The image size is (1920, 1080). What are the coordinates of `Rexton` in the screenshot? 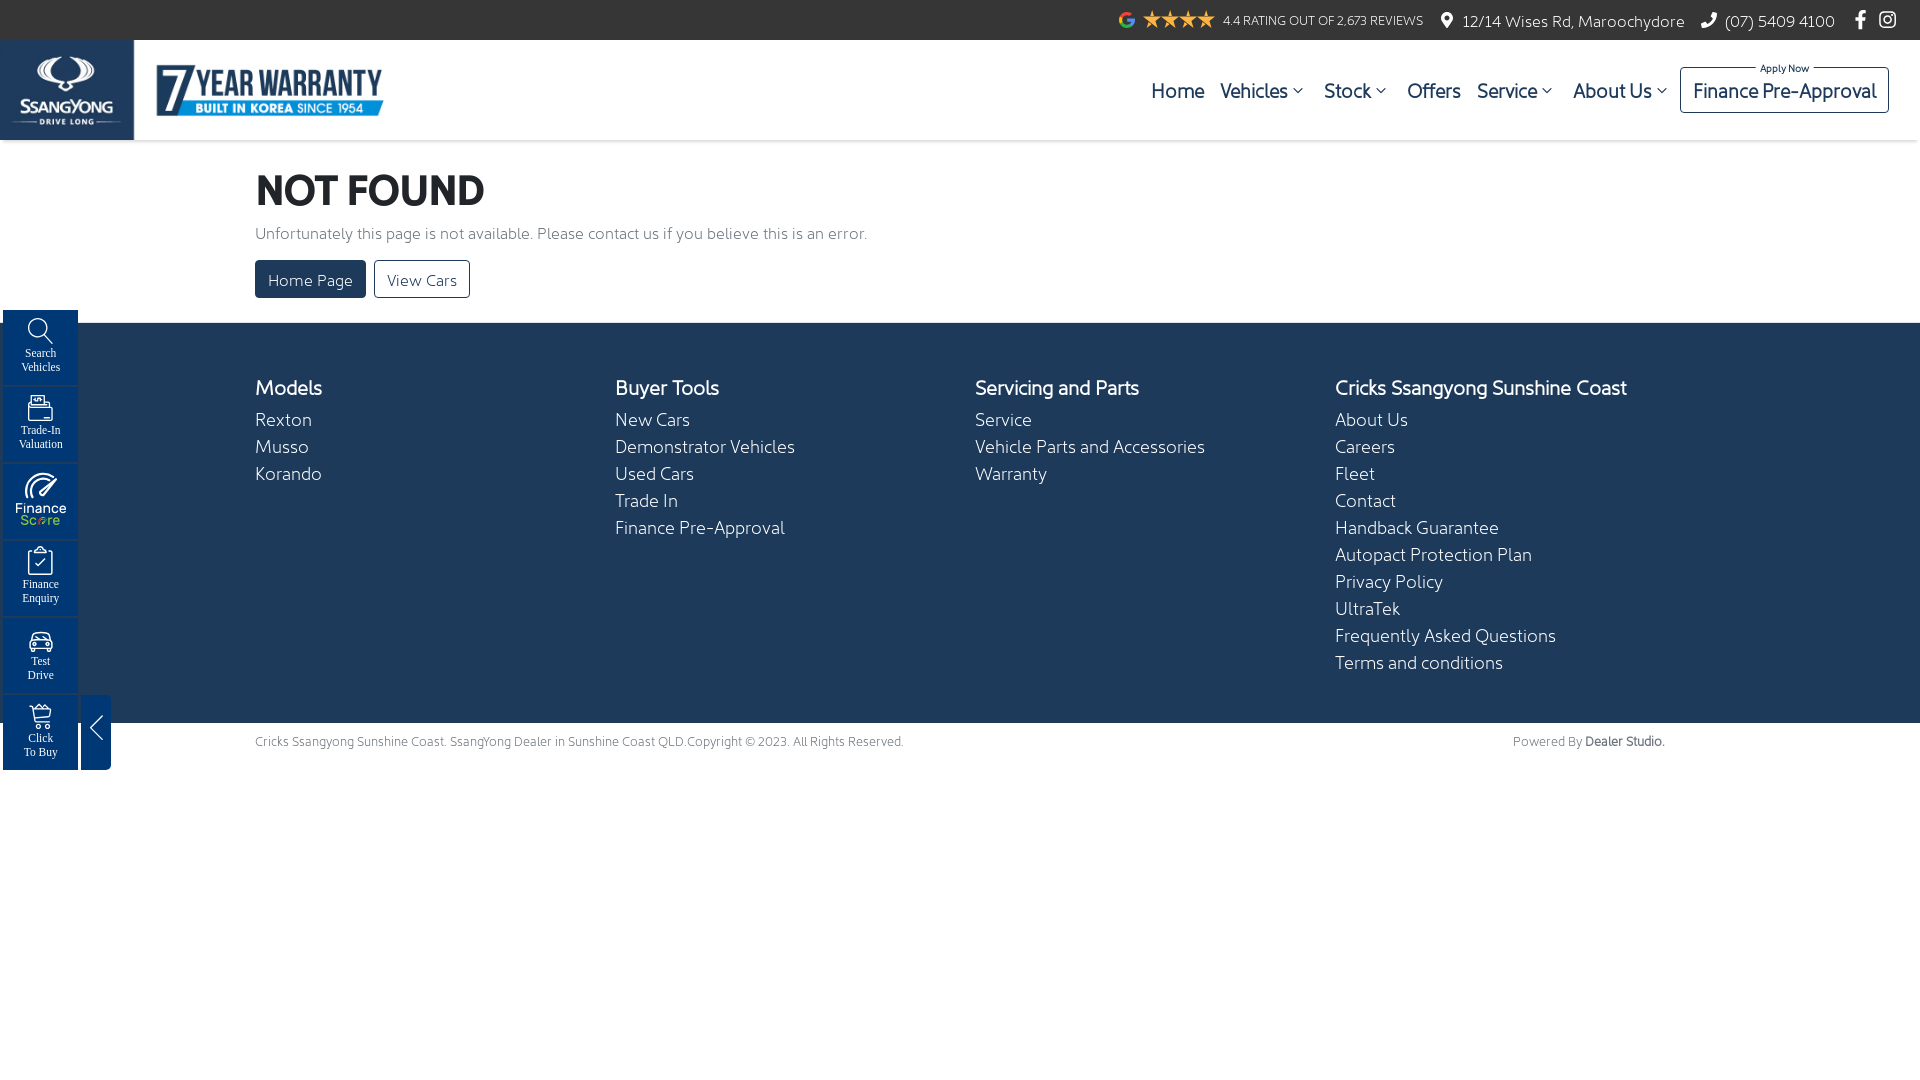 It's located at (284, 418).